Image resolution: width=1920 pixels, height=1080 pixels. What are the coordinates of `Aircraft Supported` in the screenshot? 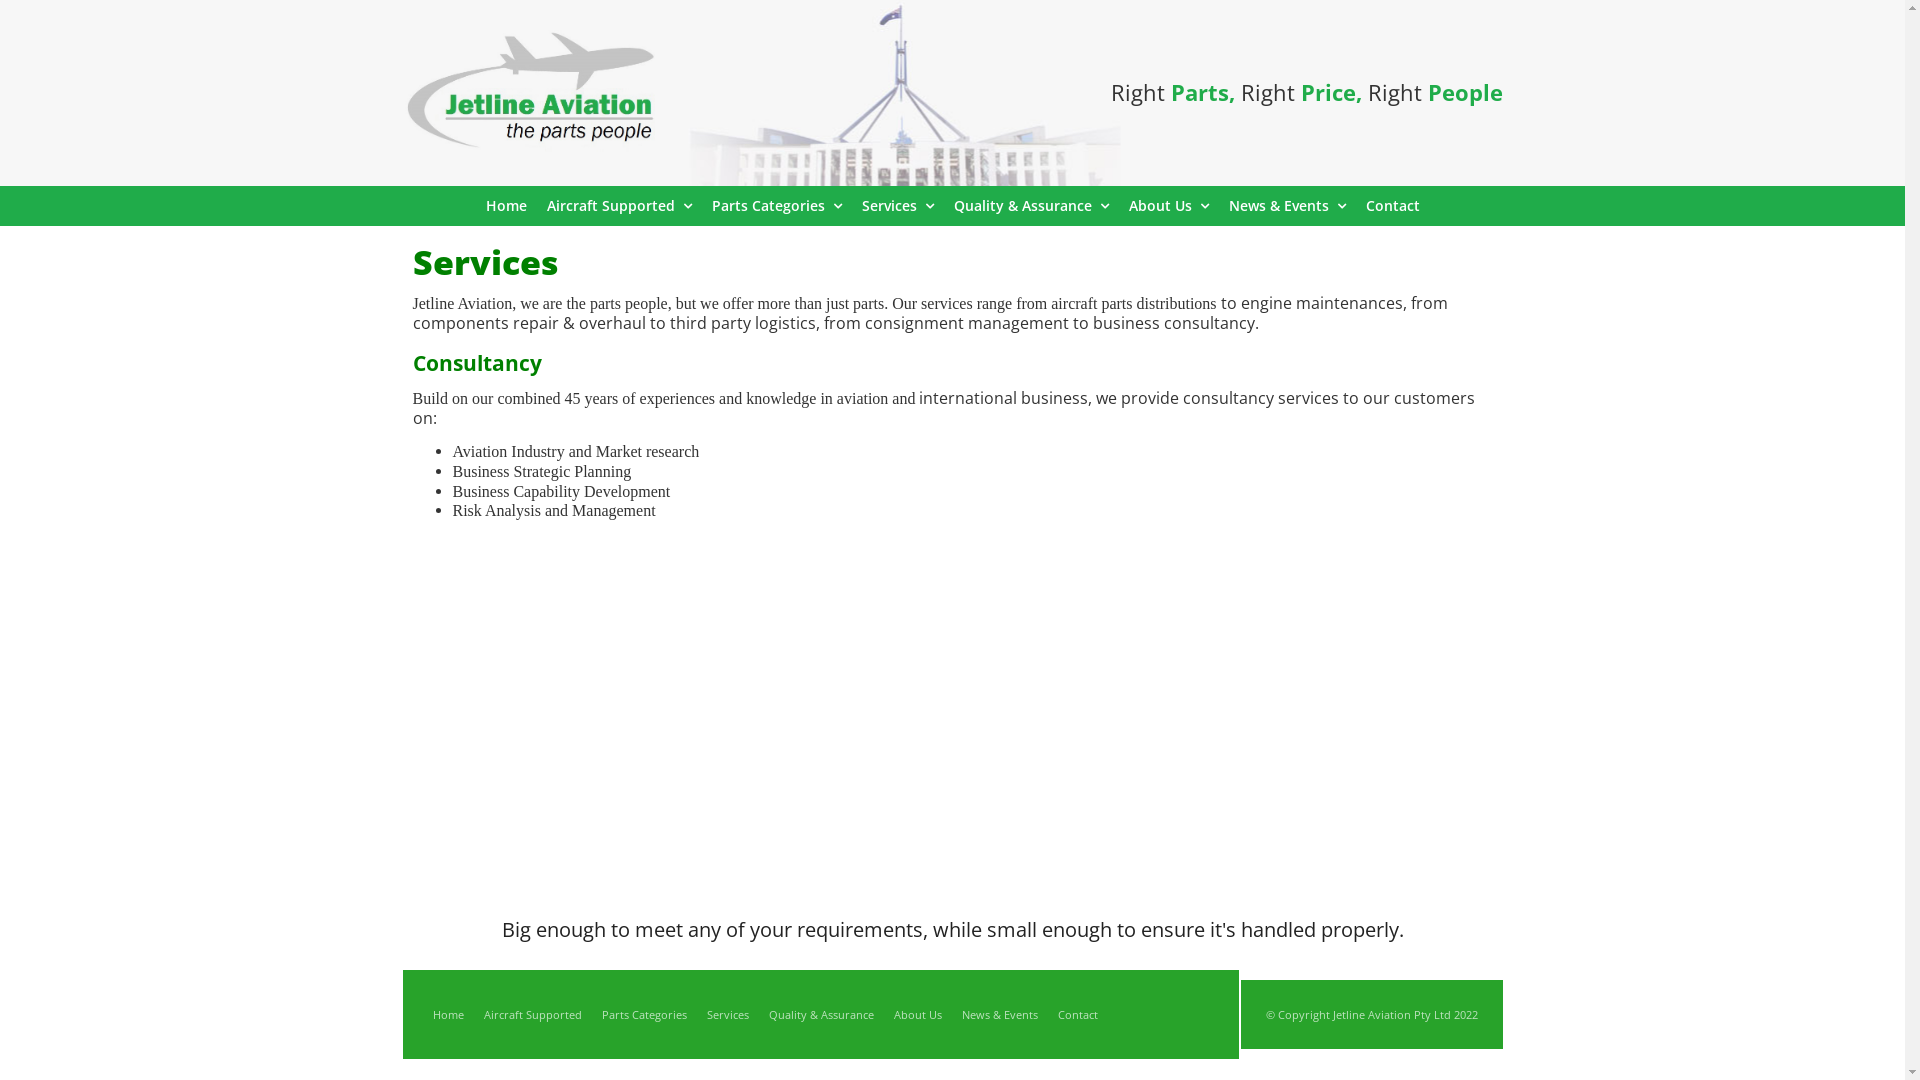 It's located at (618, 206).